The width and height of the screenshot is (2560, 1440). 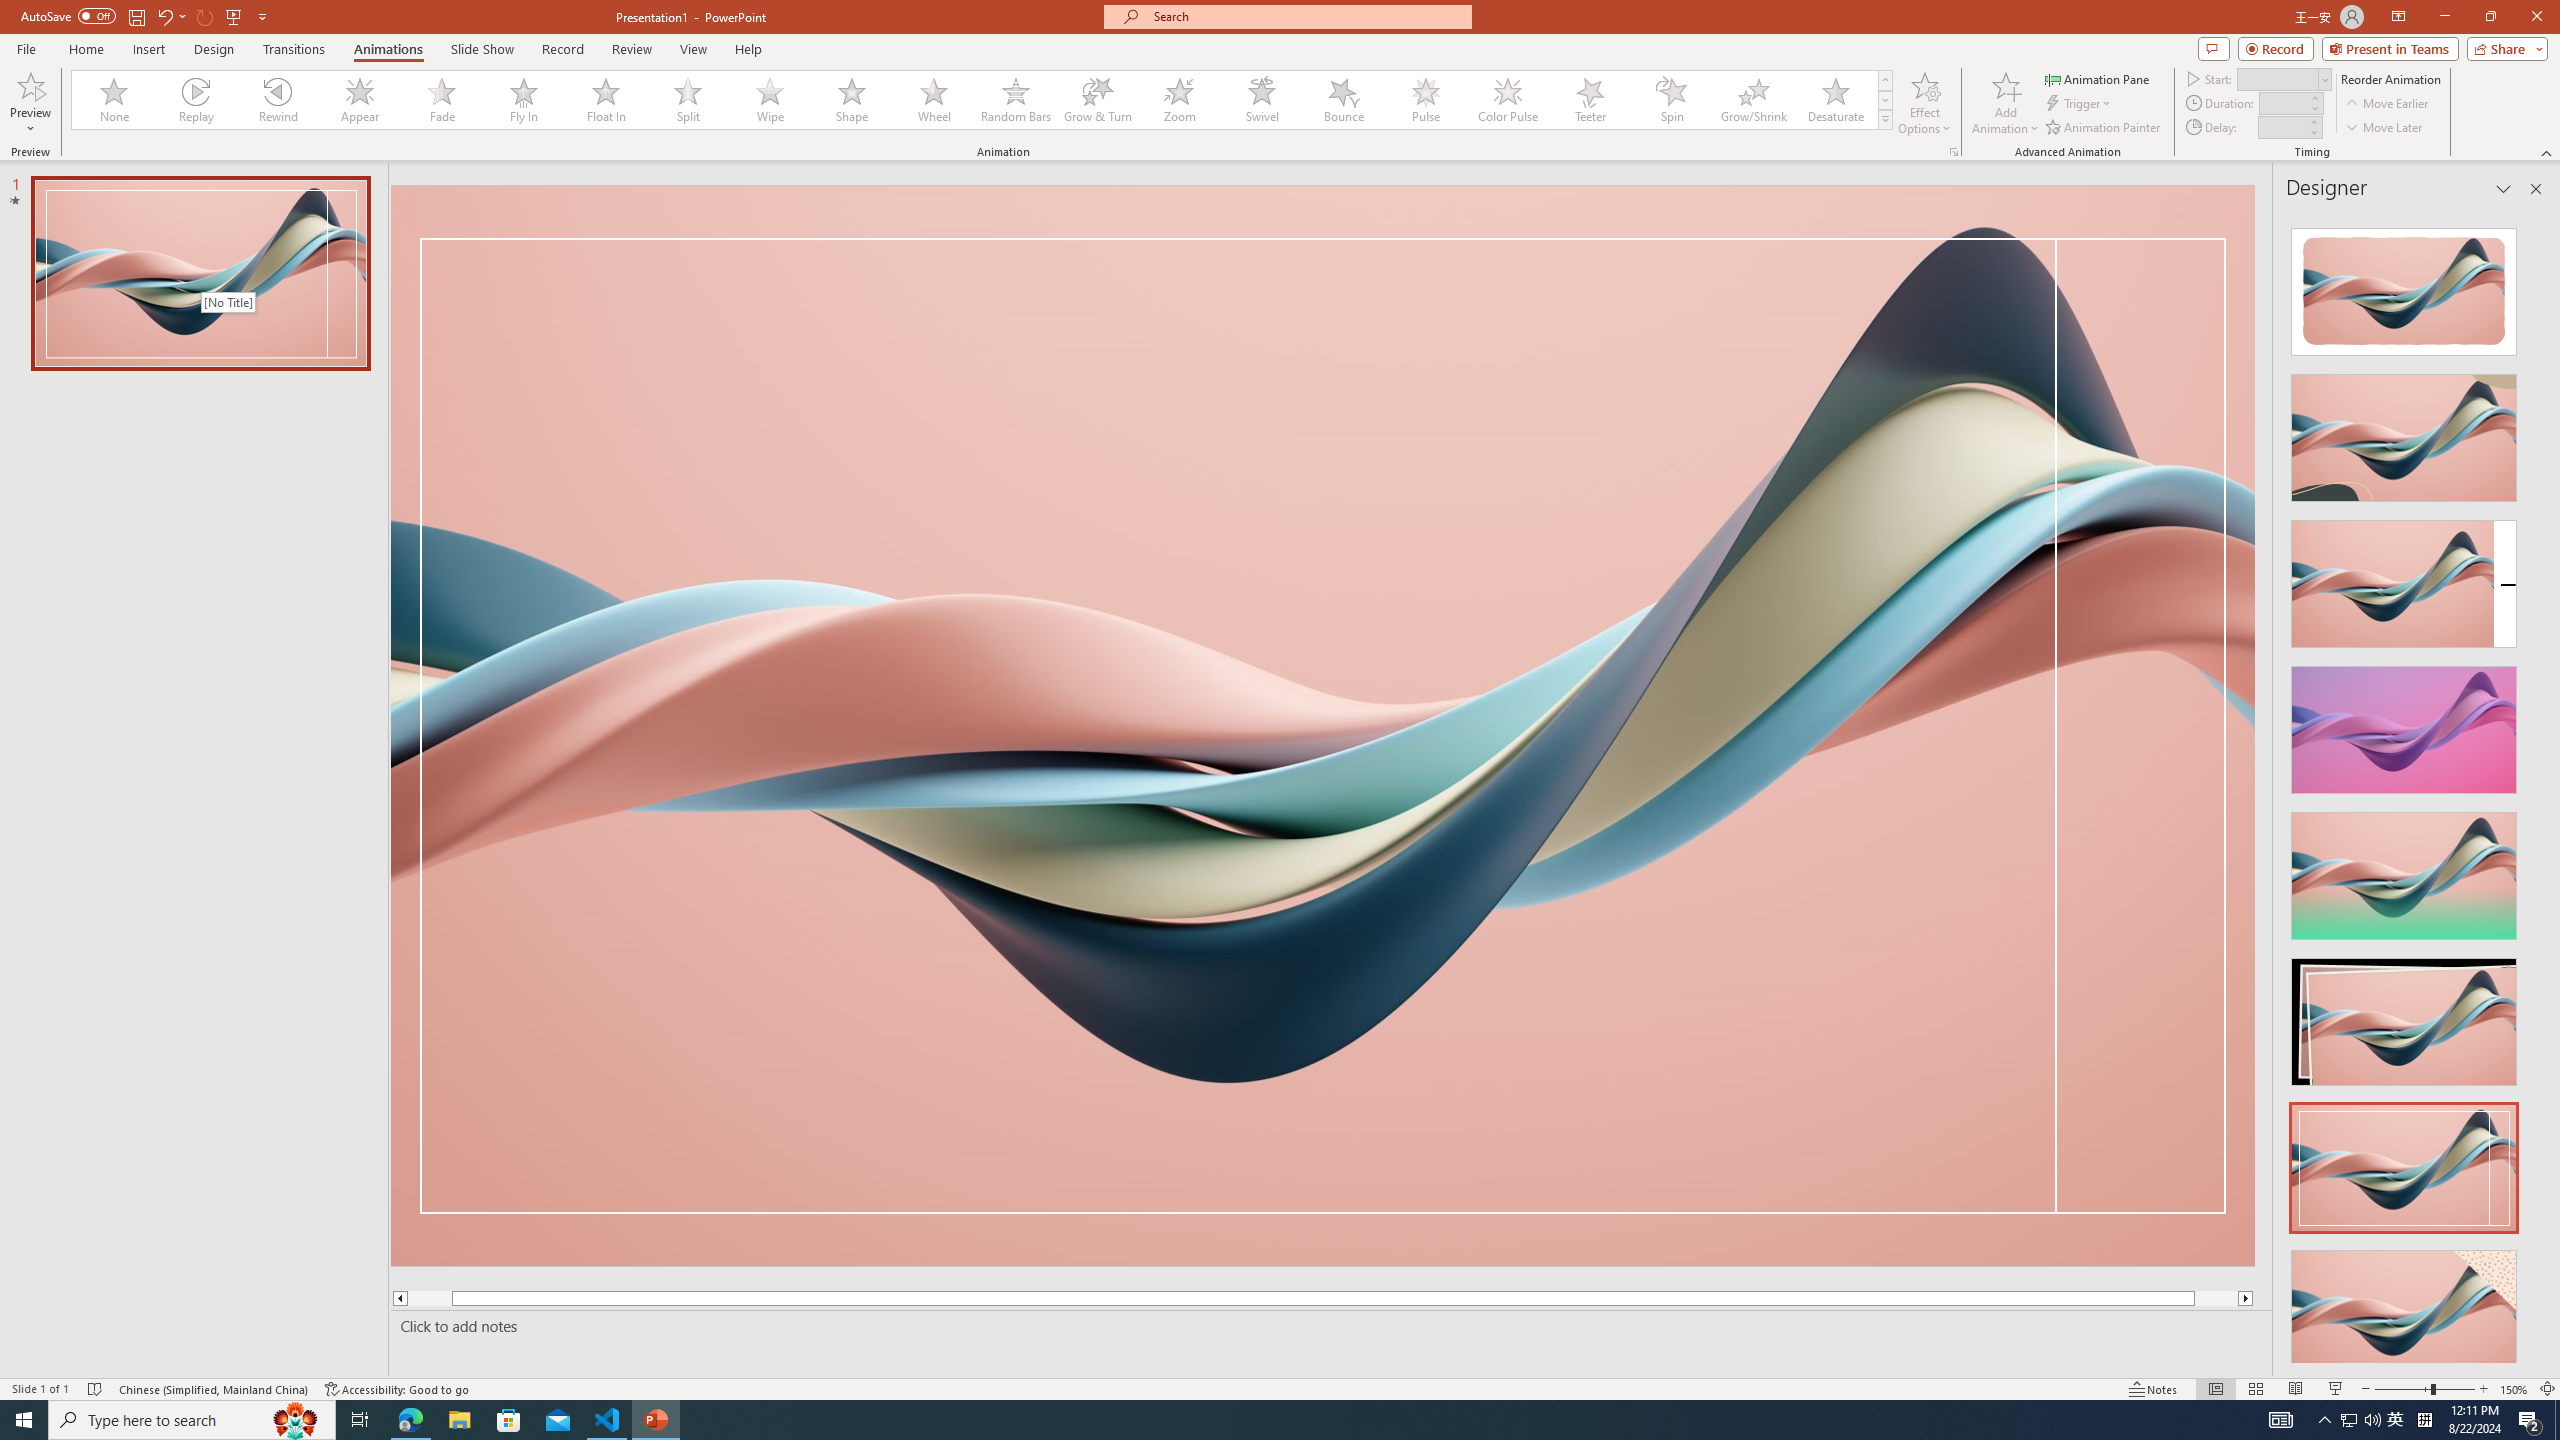 I want to click on Animation Duration, so click(x=2283, y=102).